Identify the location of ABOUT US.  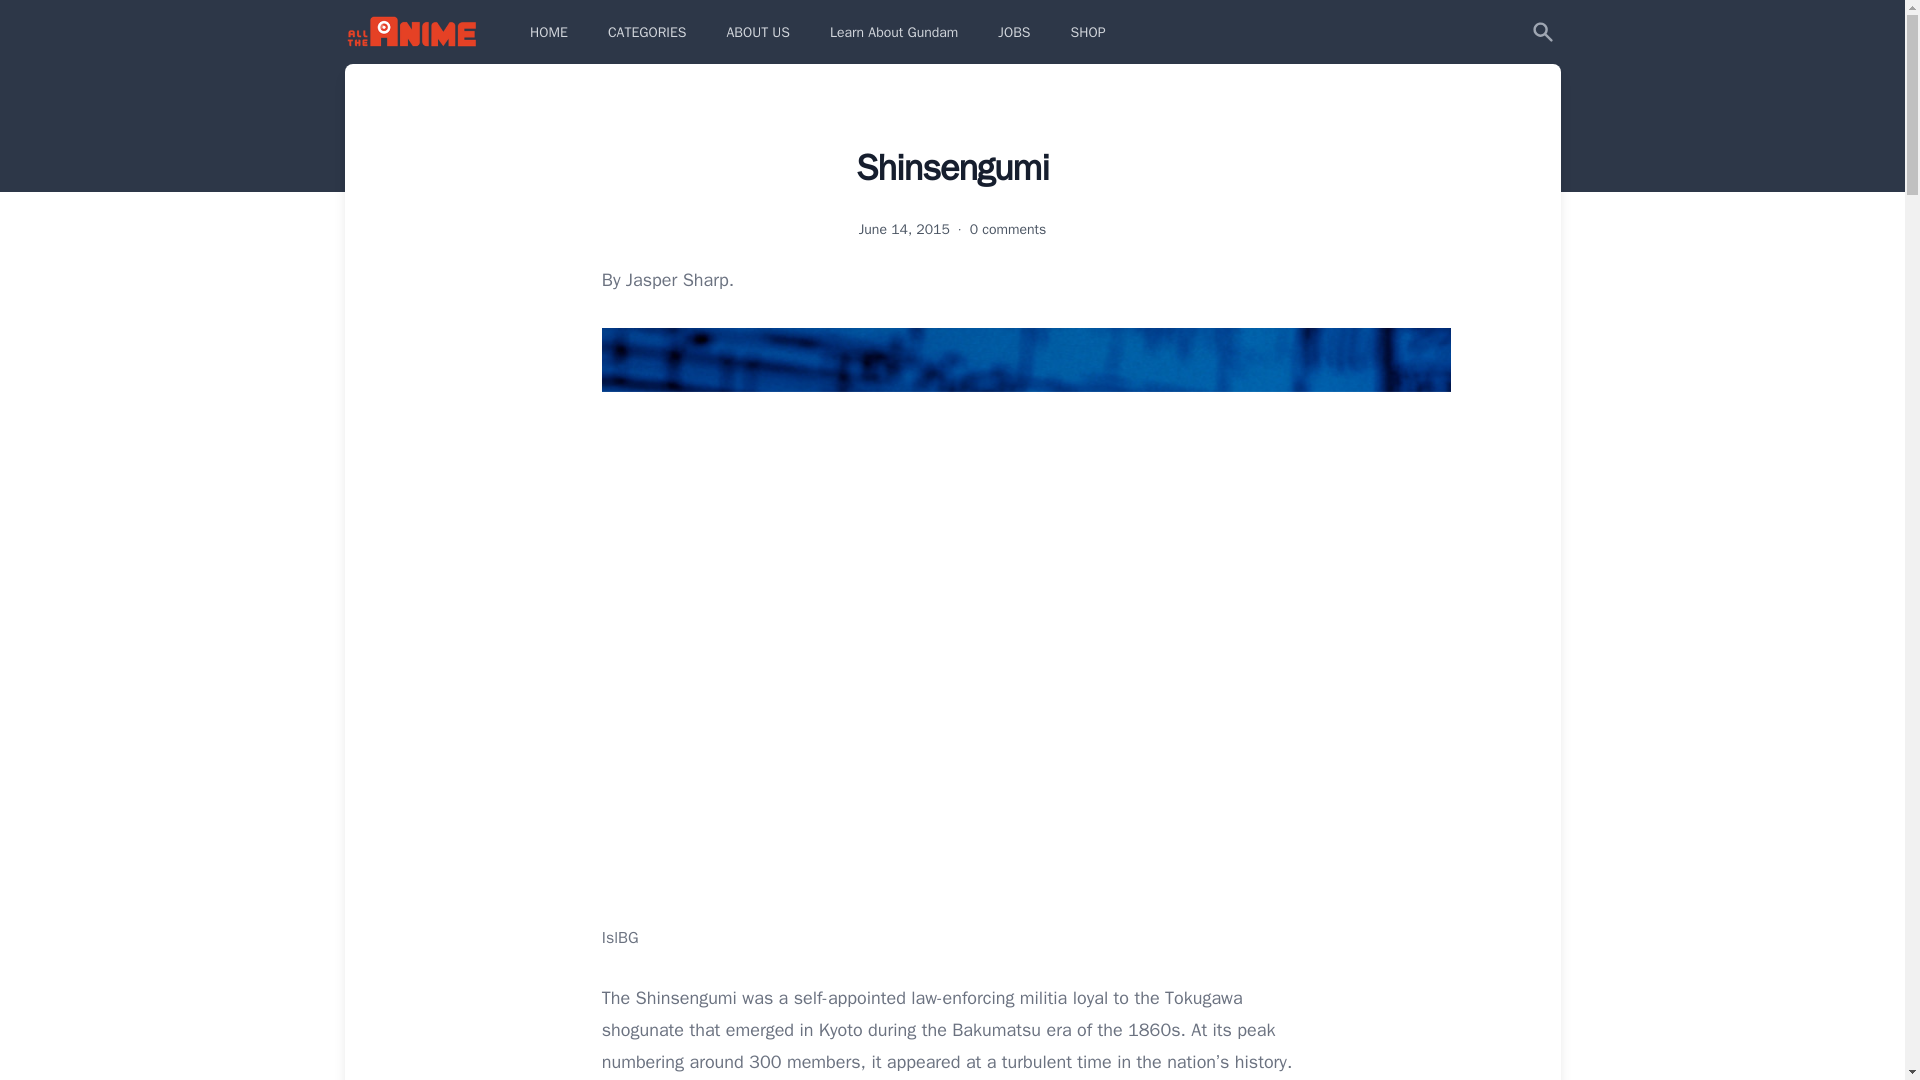
(758, 32).